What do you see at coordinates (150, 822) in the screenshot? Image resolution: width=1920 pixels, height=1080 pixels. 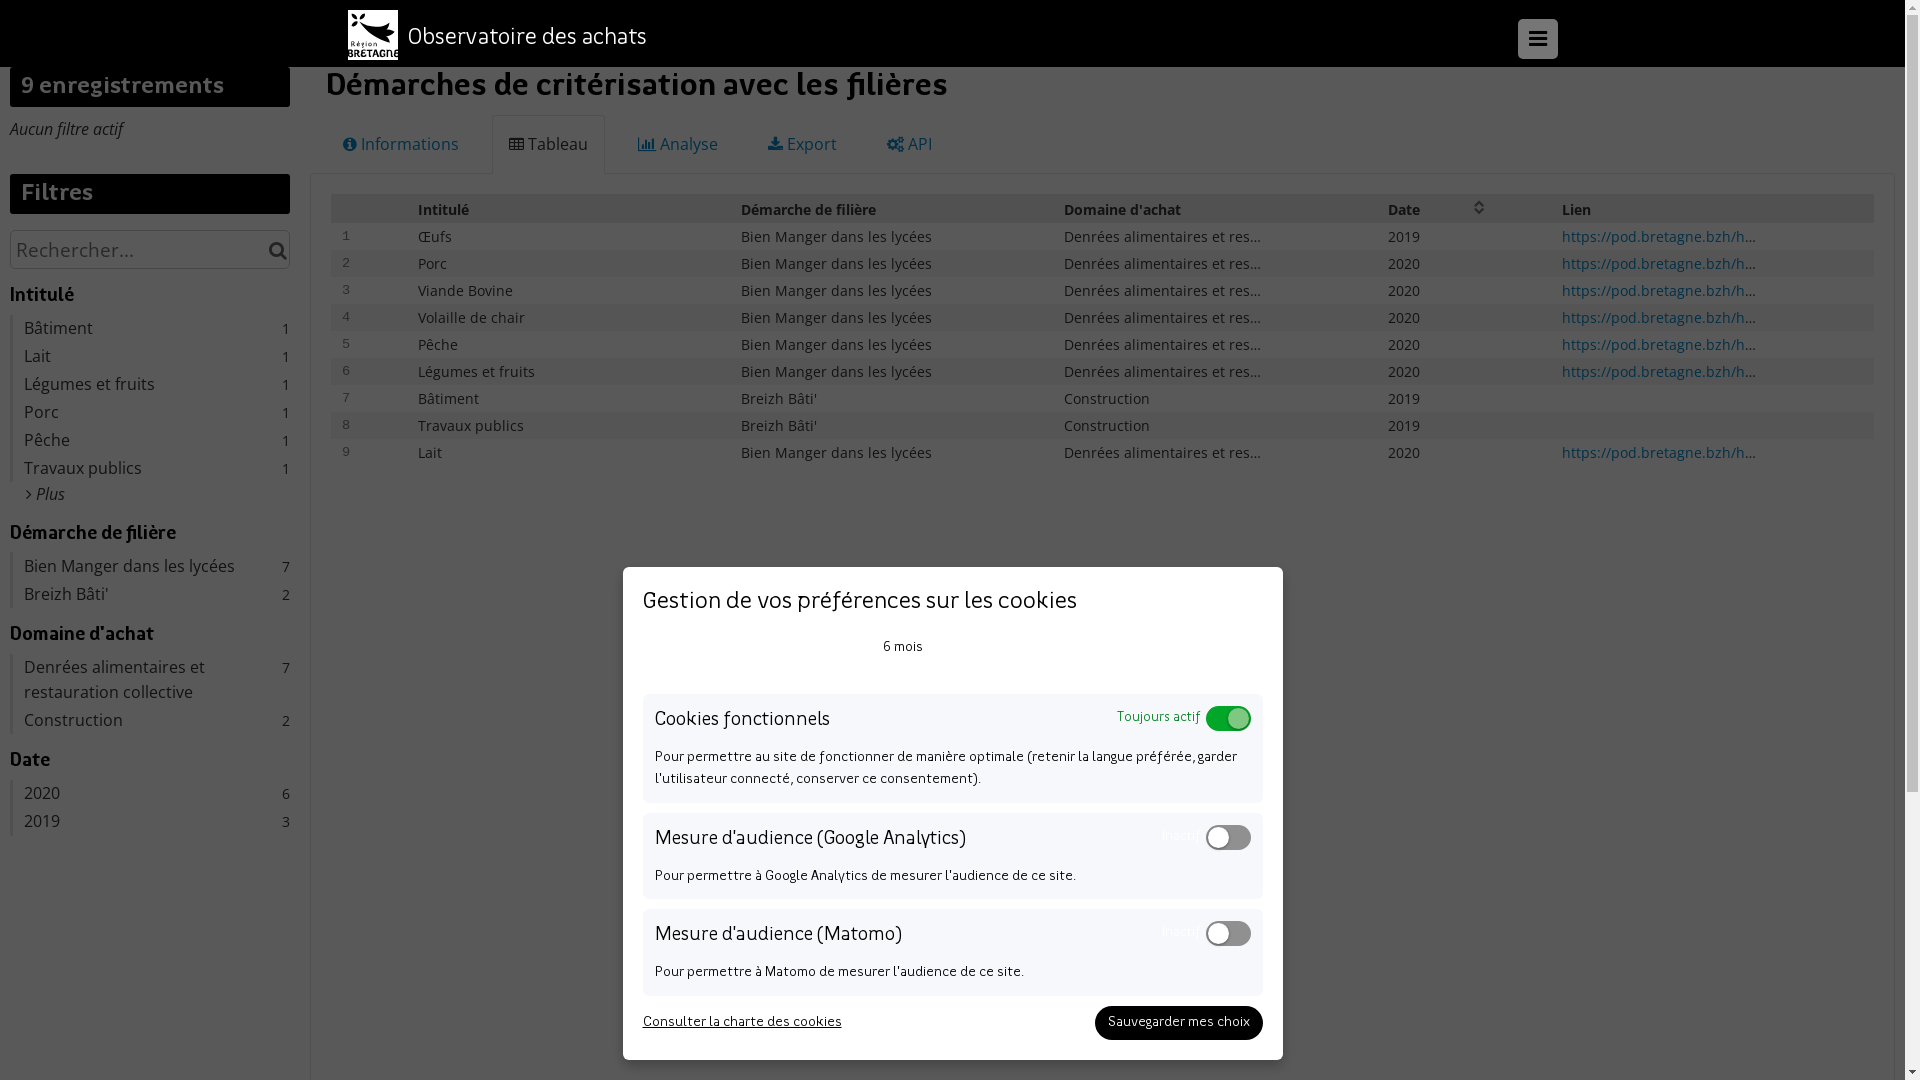 I see `3
2019` at bounding box center [150, 822].